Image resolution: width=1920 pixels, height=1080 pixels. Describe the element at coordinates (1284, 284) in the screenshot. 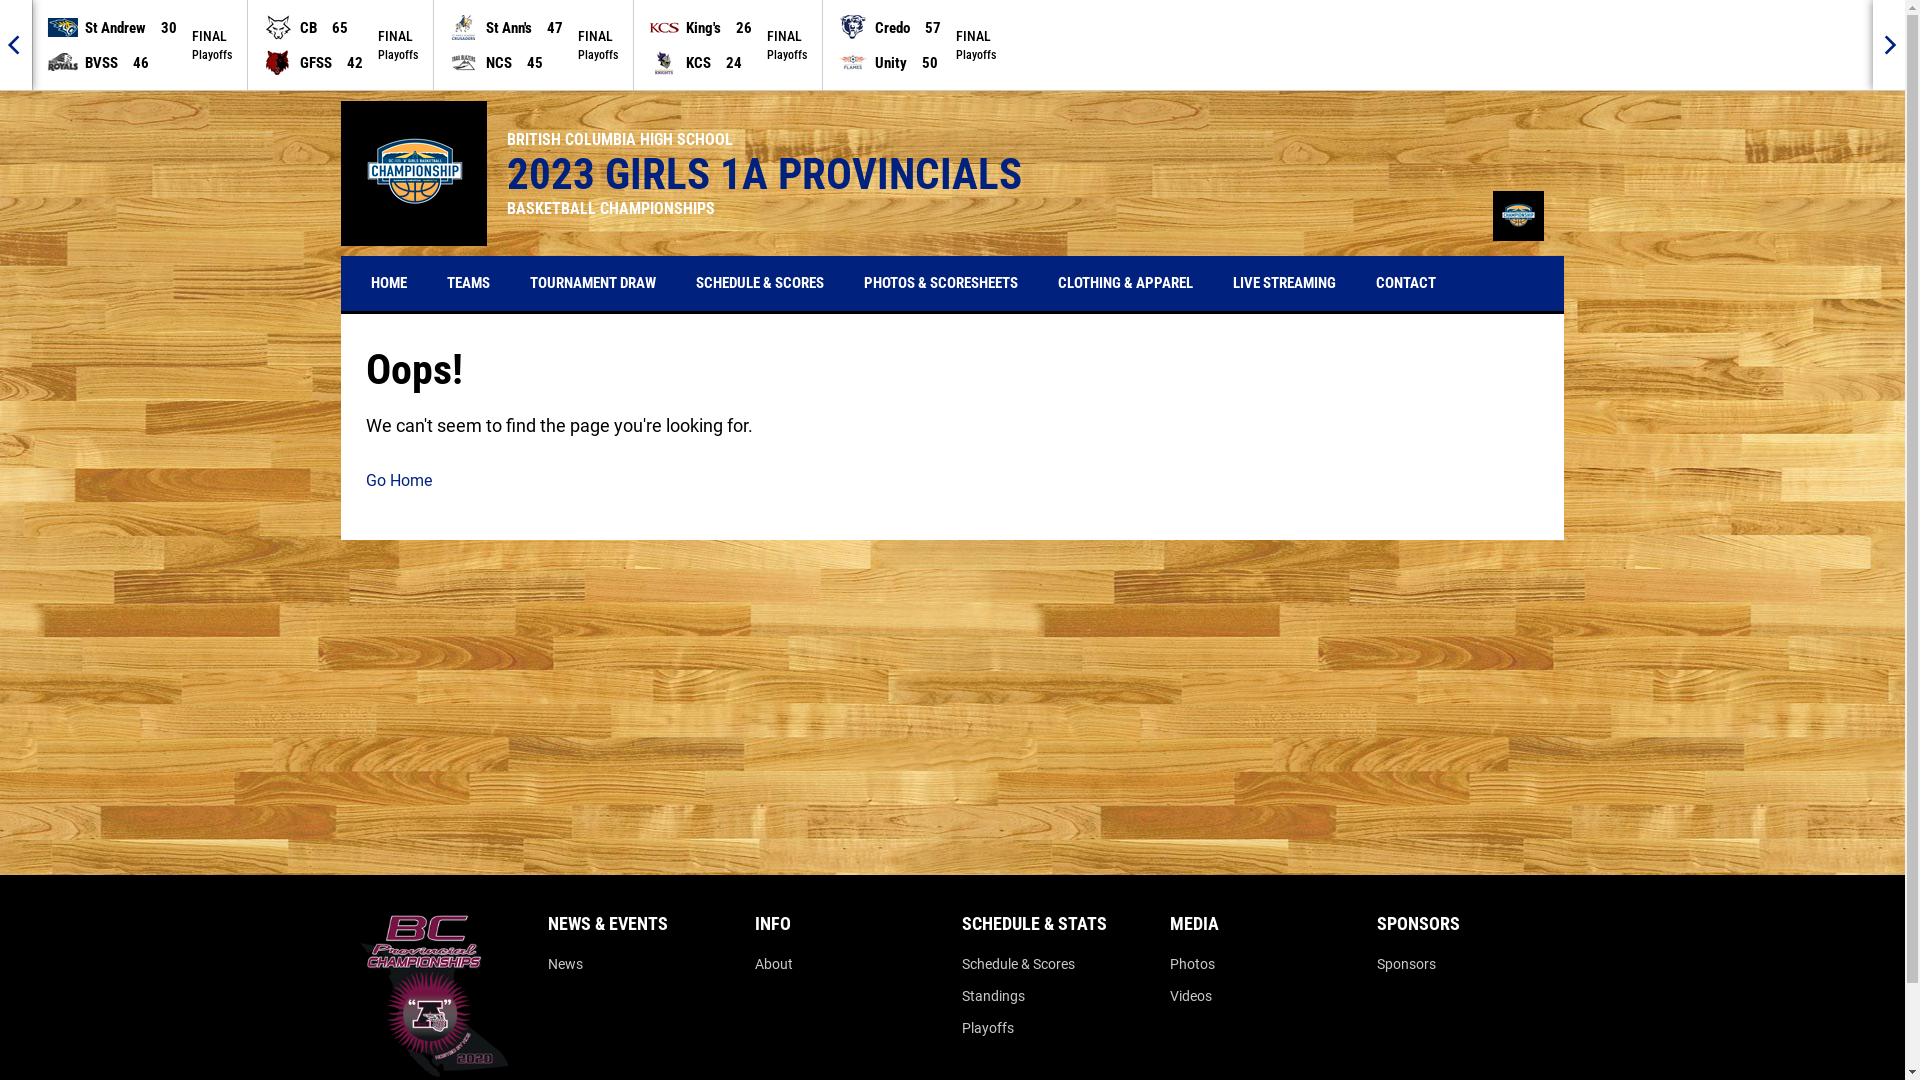

I see `LIVE STREAMING` at that location.